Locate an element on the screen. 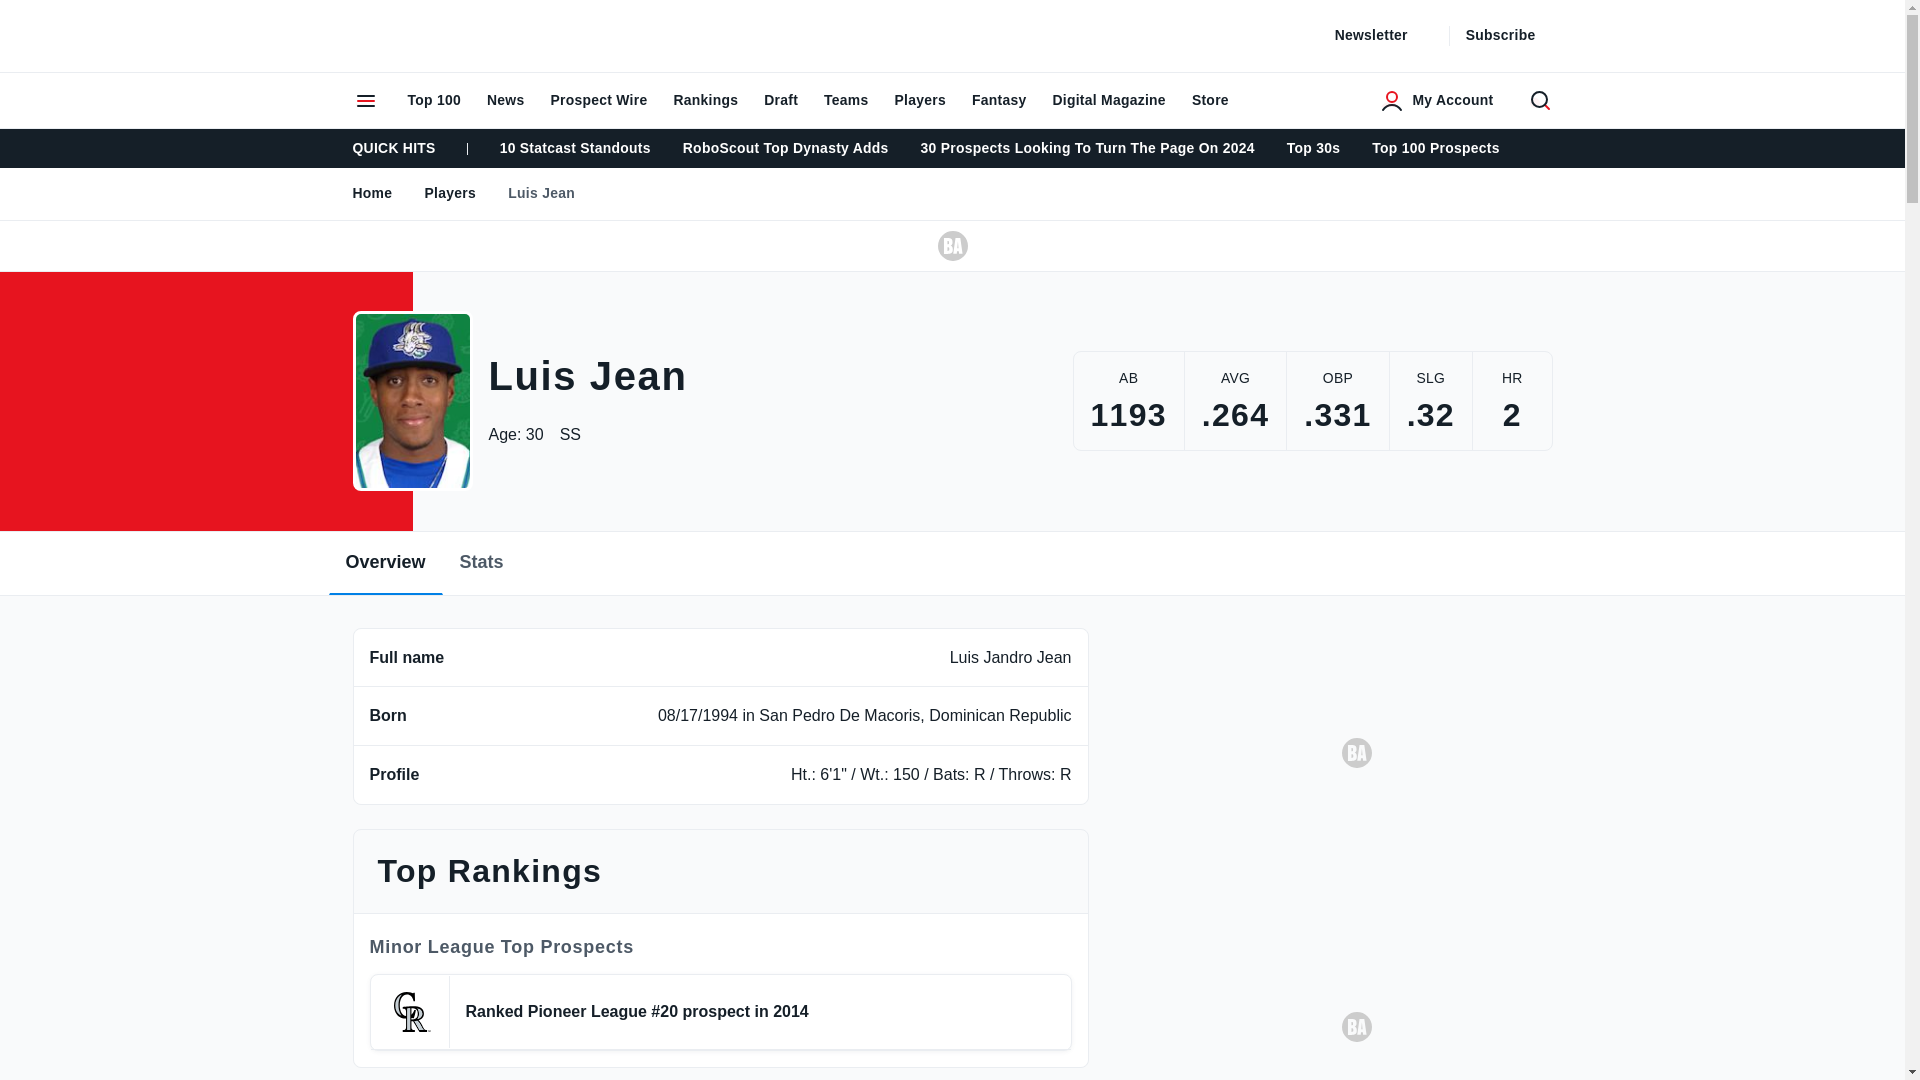 Image resolution: width=1920 pixels, height=1080 pixels. Draft is located at coordinates (780, 100).